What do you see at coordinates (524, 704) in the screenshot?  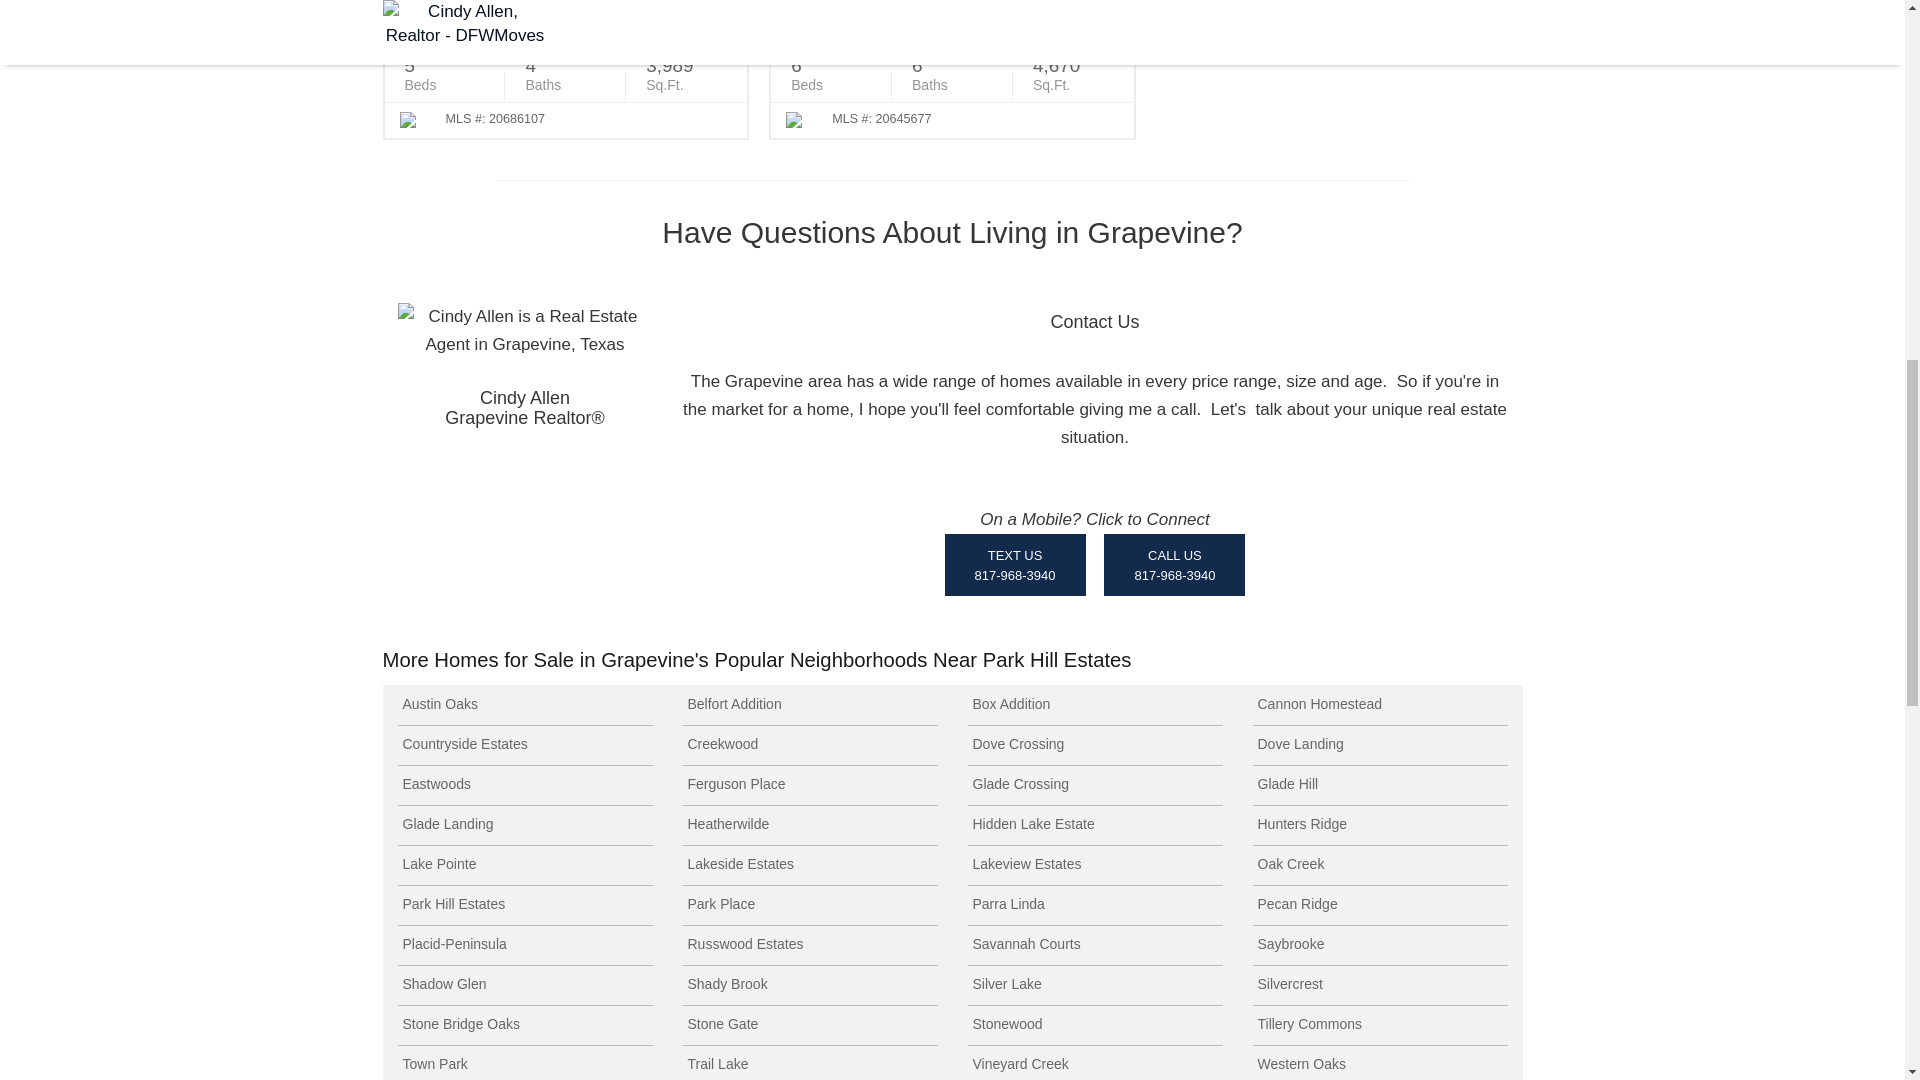 I see `View Austin Oaks` at bounding box center [524, 704].